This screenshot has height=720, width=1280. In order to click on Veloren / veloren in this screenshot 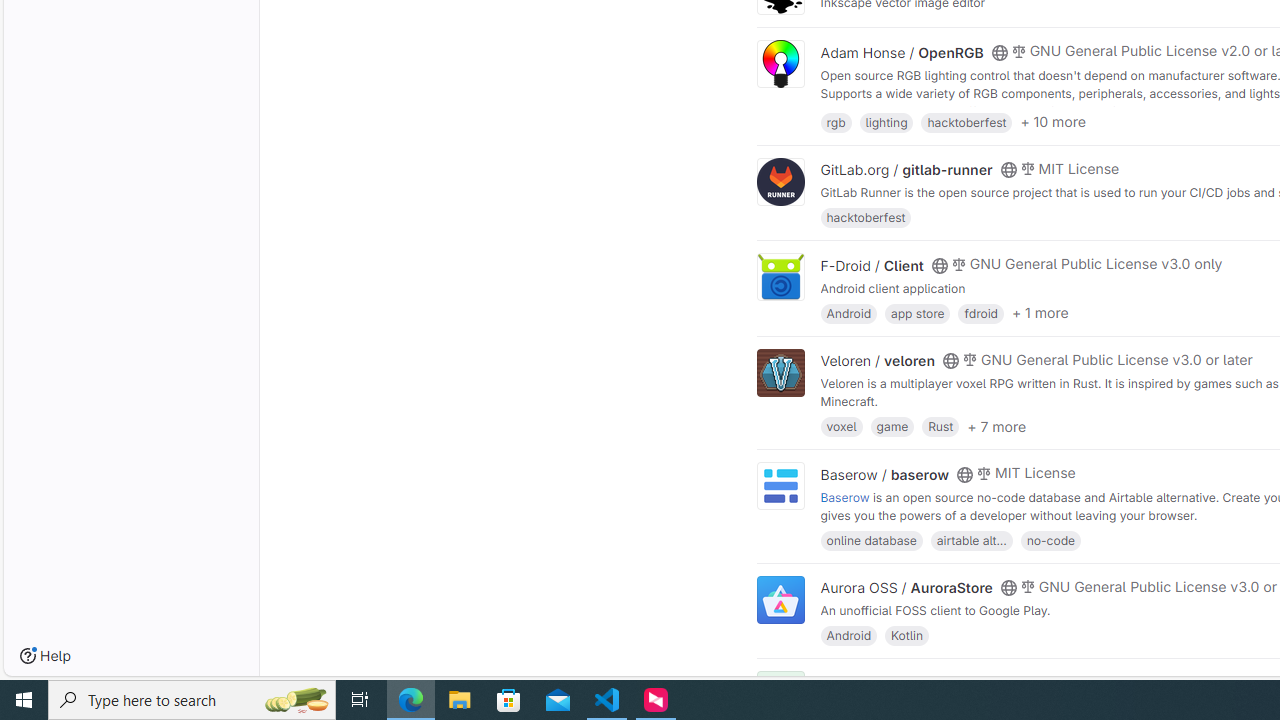, I will do `click(878, 361)`.